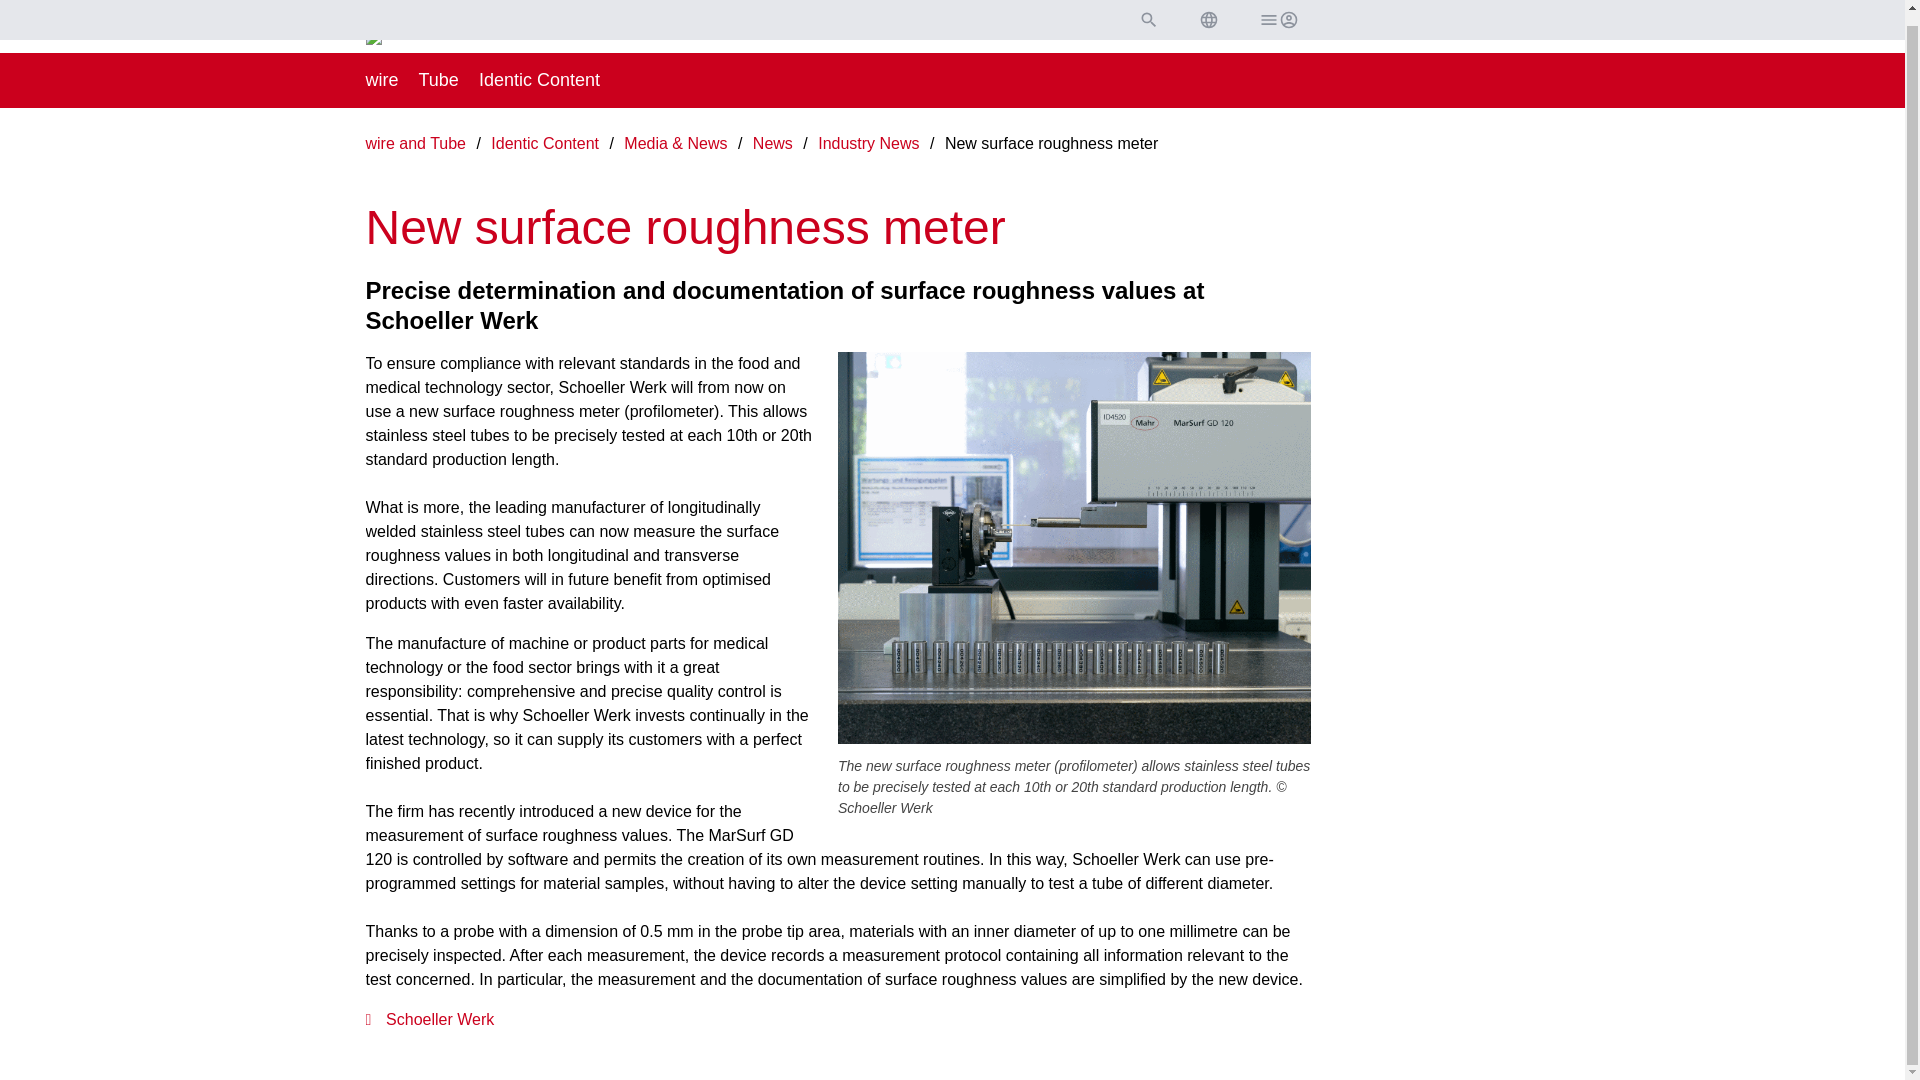 This screenshot has height=1080, width=1920. I want to click on Login, so click(1277, 10).